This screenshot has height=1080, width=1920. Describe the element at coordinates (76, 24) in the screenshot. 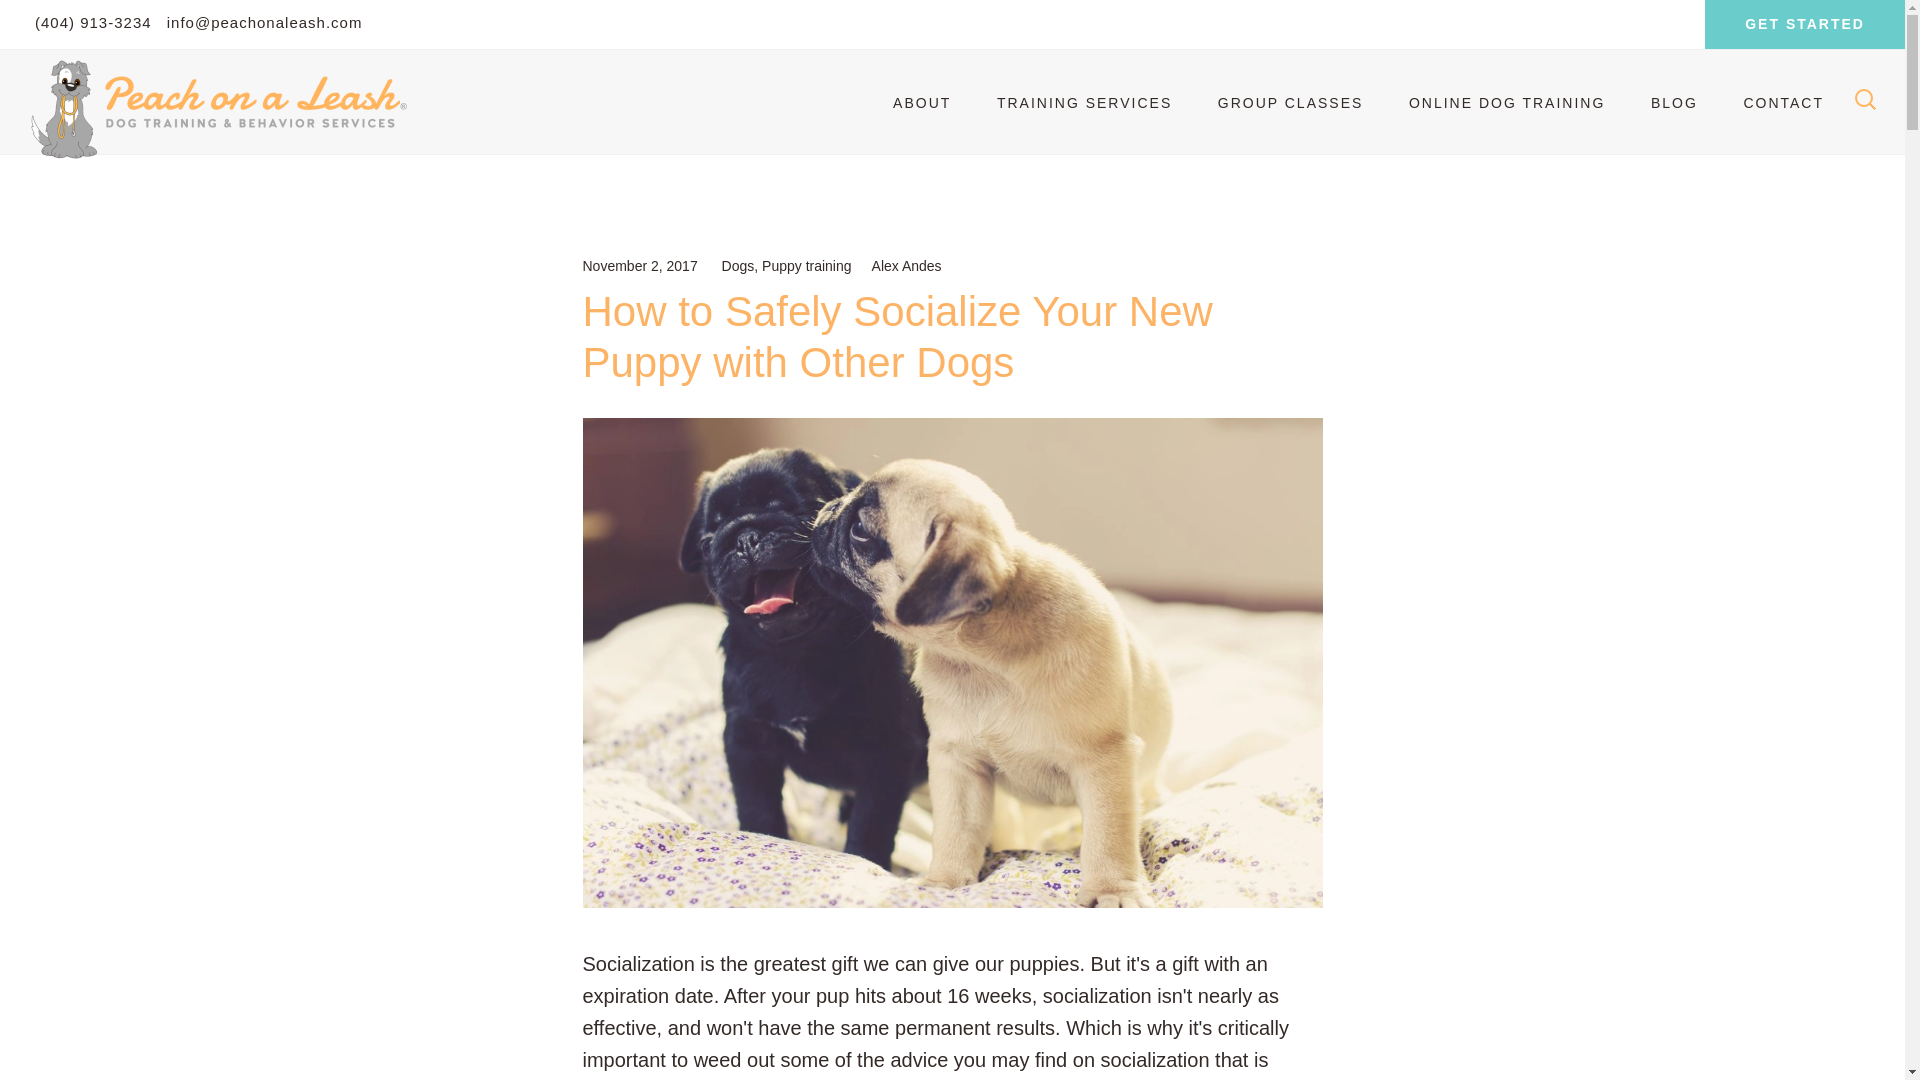

I see `Search` at that location.